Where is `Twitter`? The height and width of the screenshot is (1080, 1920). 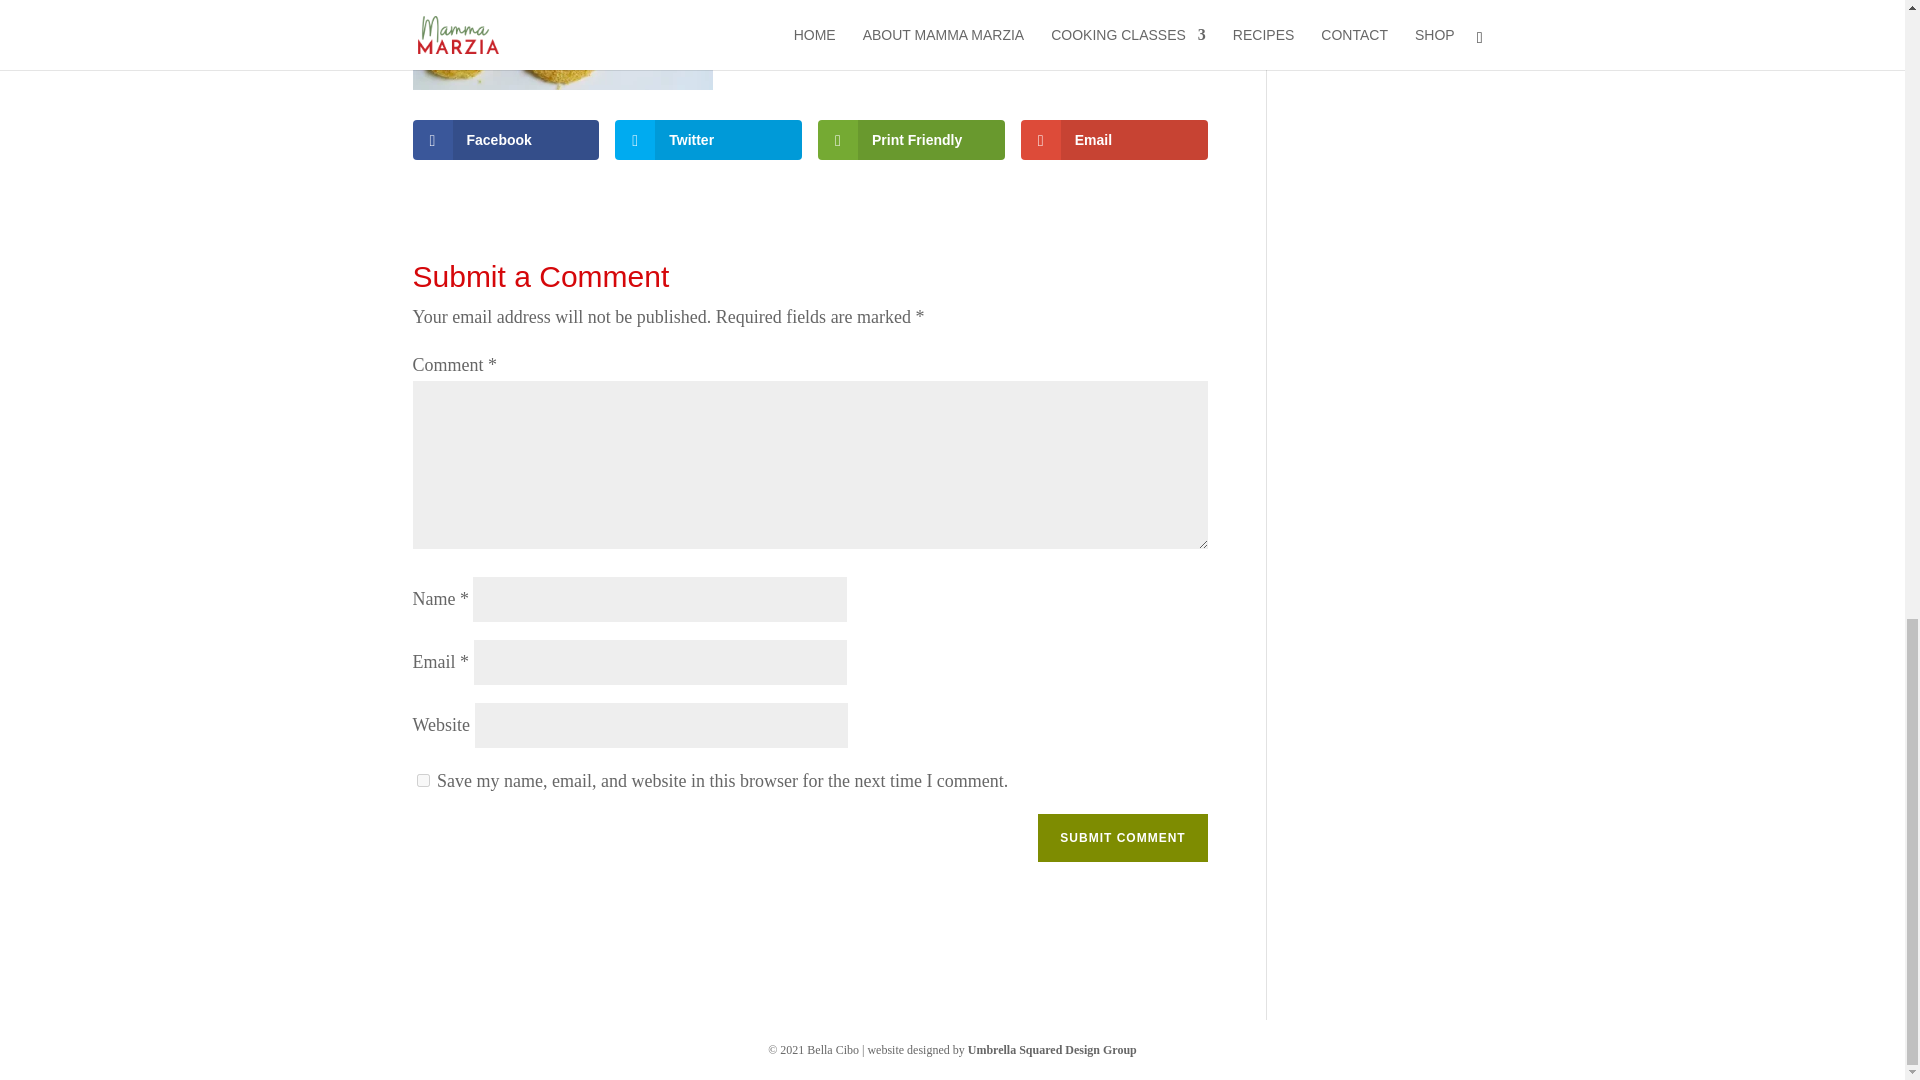
Twitter is located at coordinates (708, 139).